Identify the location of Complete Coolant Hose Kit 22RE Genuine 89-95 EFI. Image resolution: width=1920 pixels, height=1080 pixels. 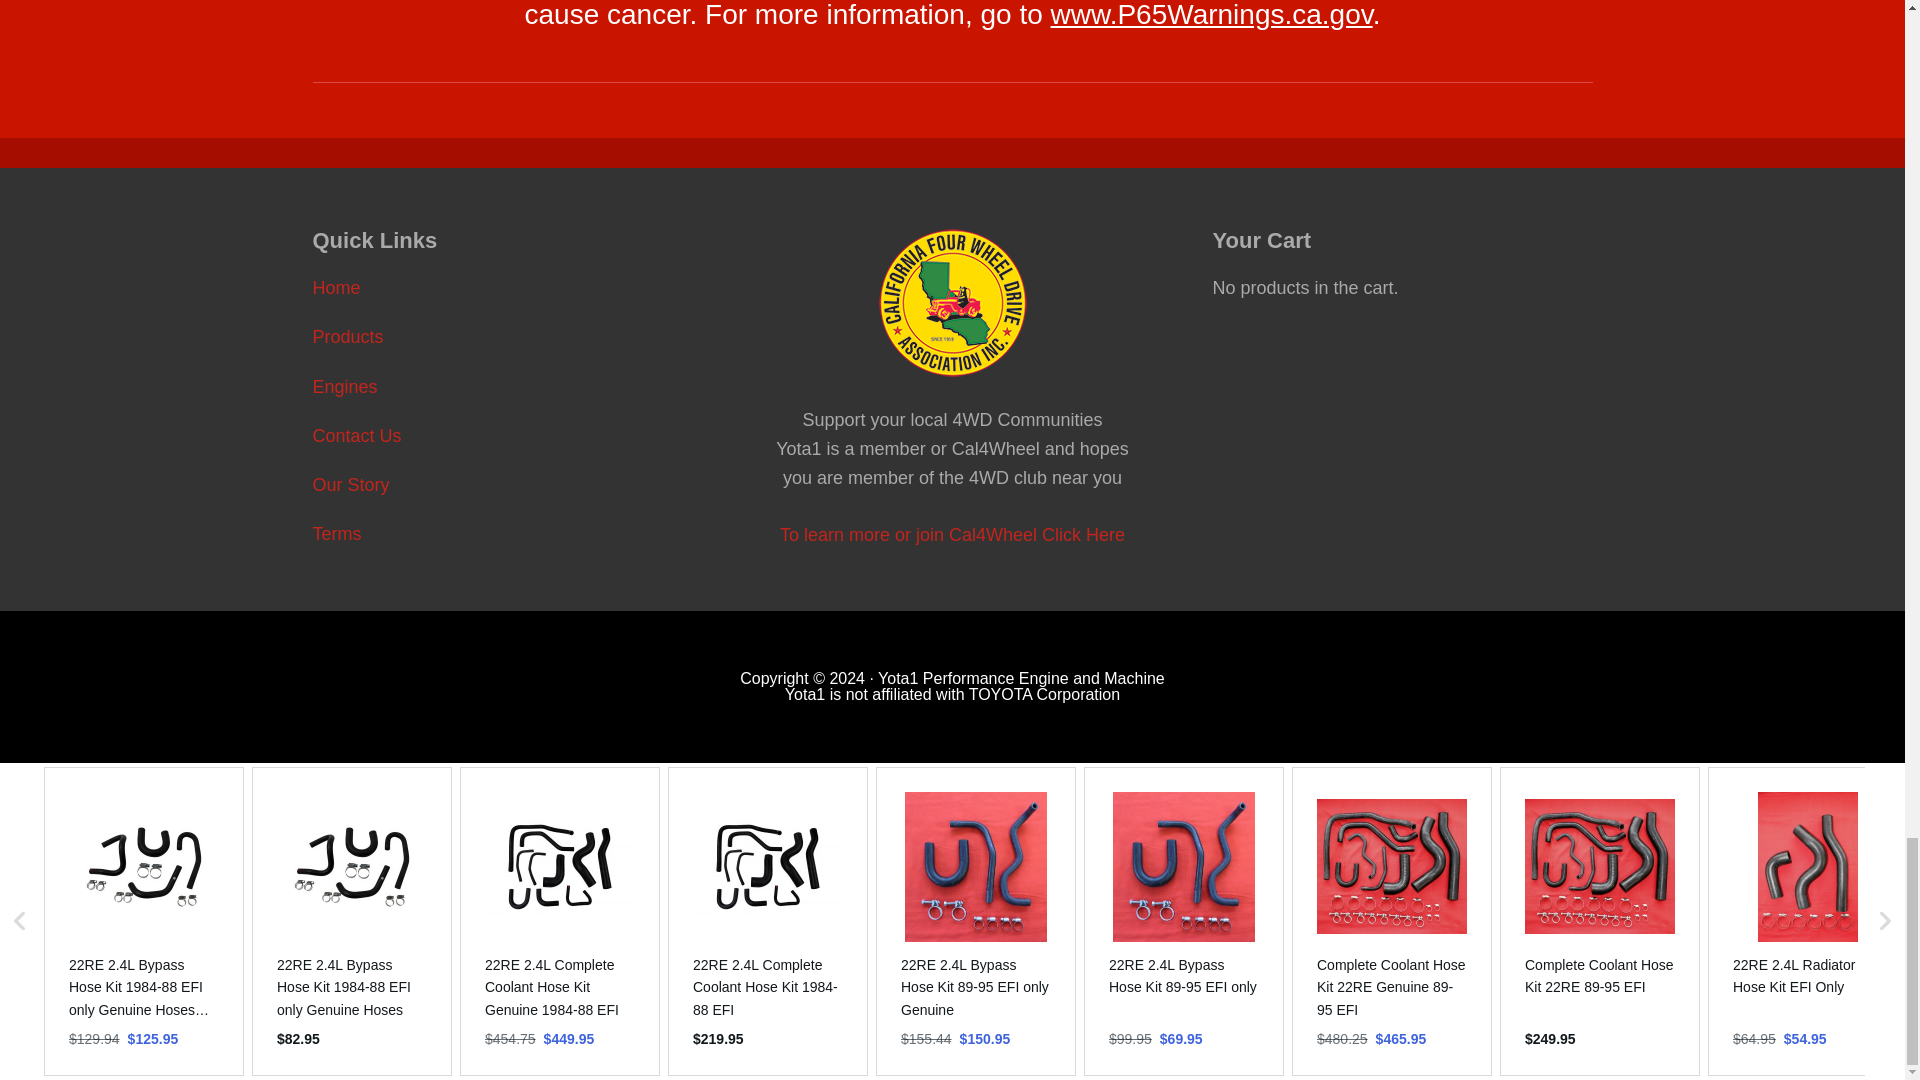
(1392, 987).